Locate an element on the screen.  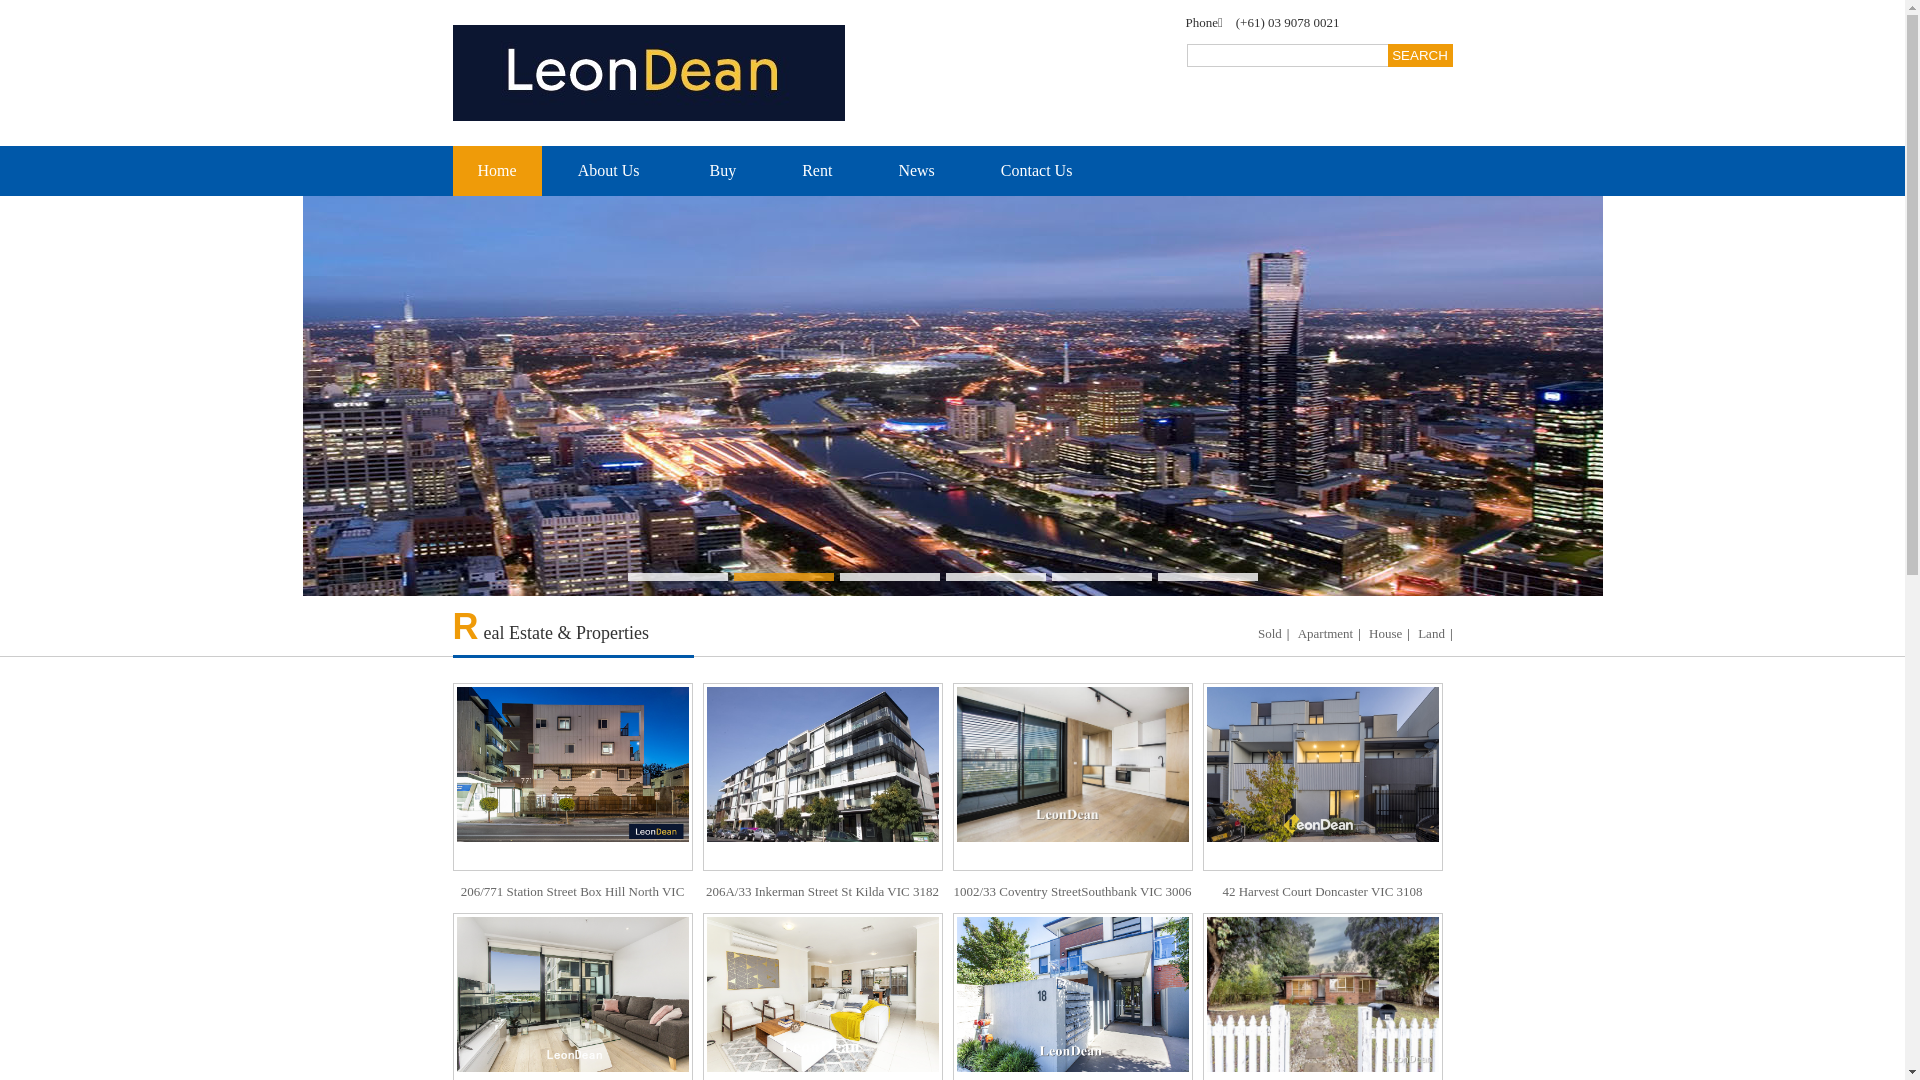
  Rent   is located at coordinates (817, 171).